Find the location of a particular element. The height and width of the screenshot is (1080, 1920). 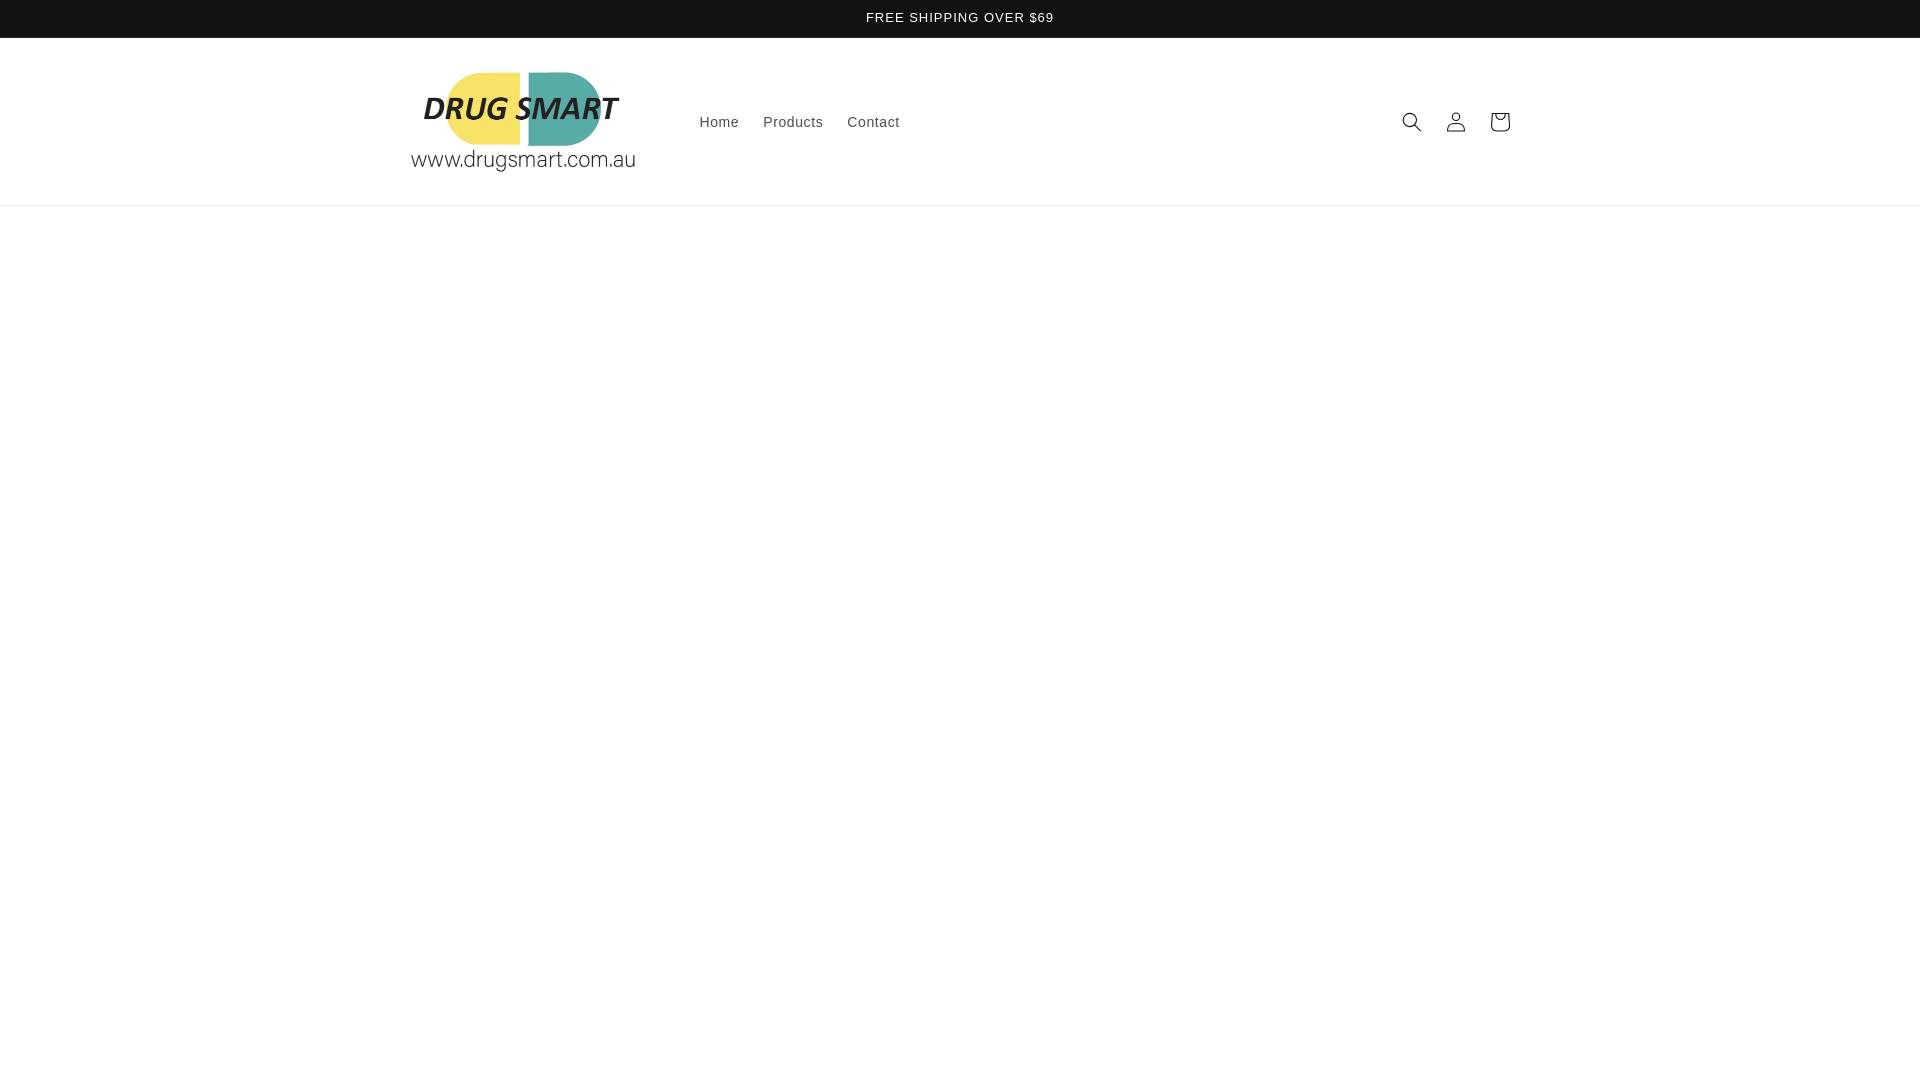

Cart is located at coordinates (1500, 122).